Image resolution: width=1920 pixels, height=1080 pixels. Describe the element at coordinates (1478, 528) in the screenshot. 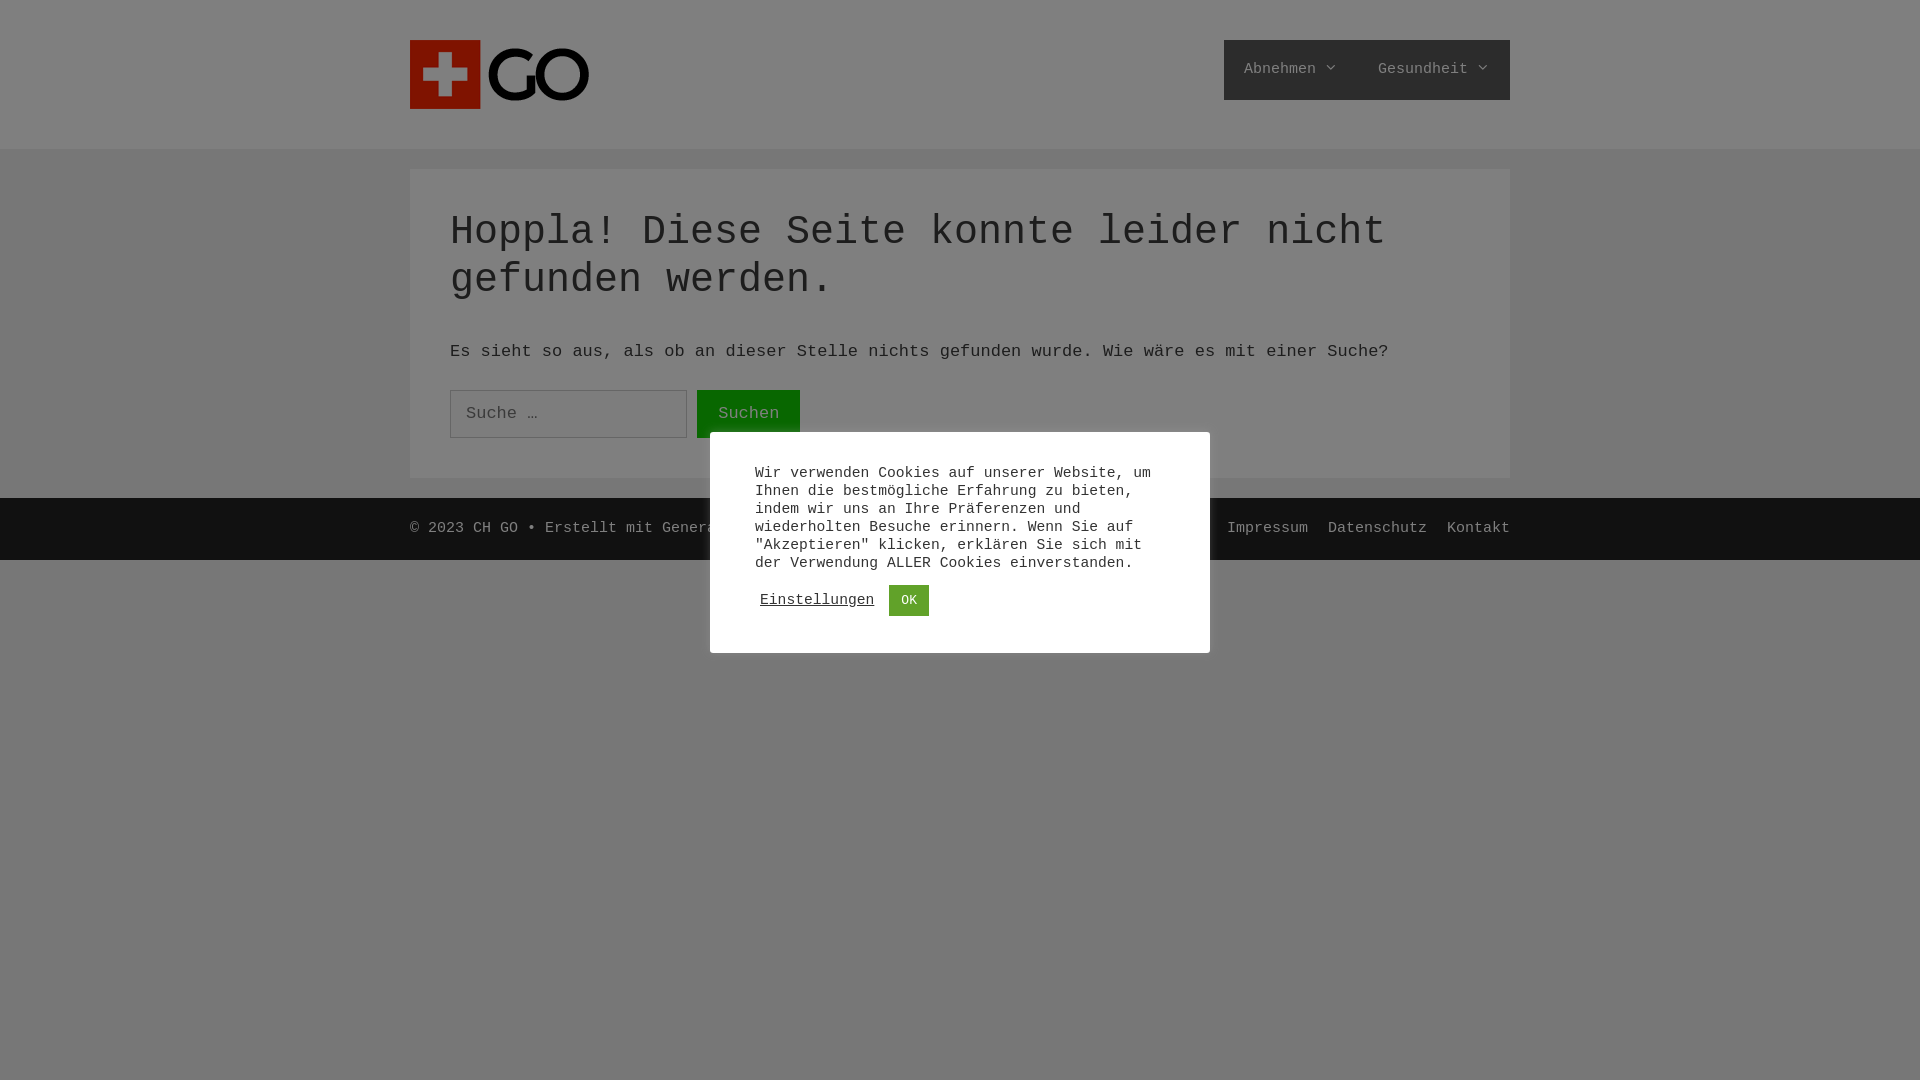

I see `Kontakt` at that location.